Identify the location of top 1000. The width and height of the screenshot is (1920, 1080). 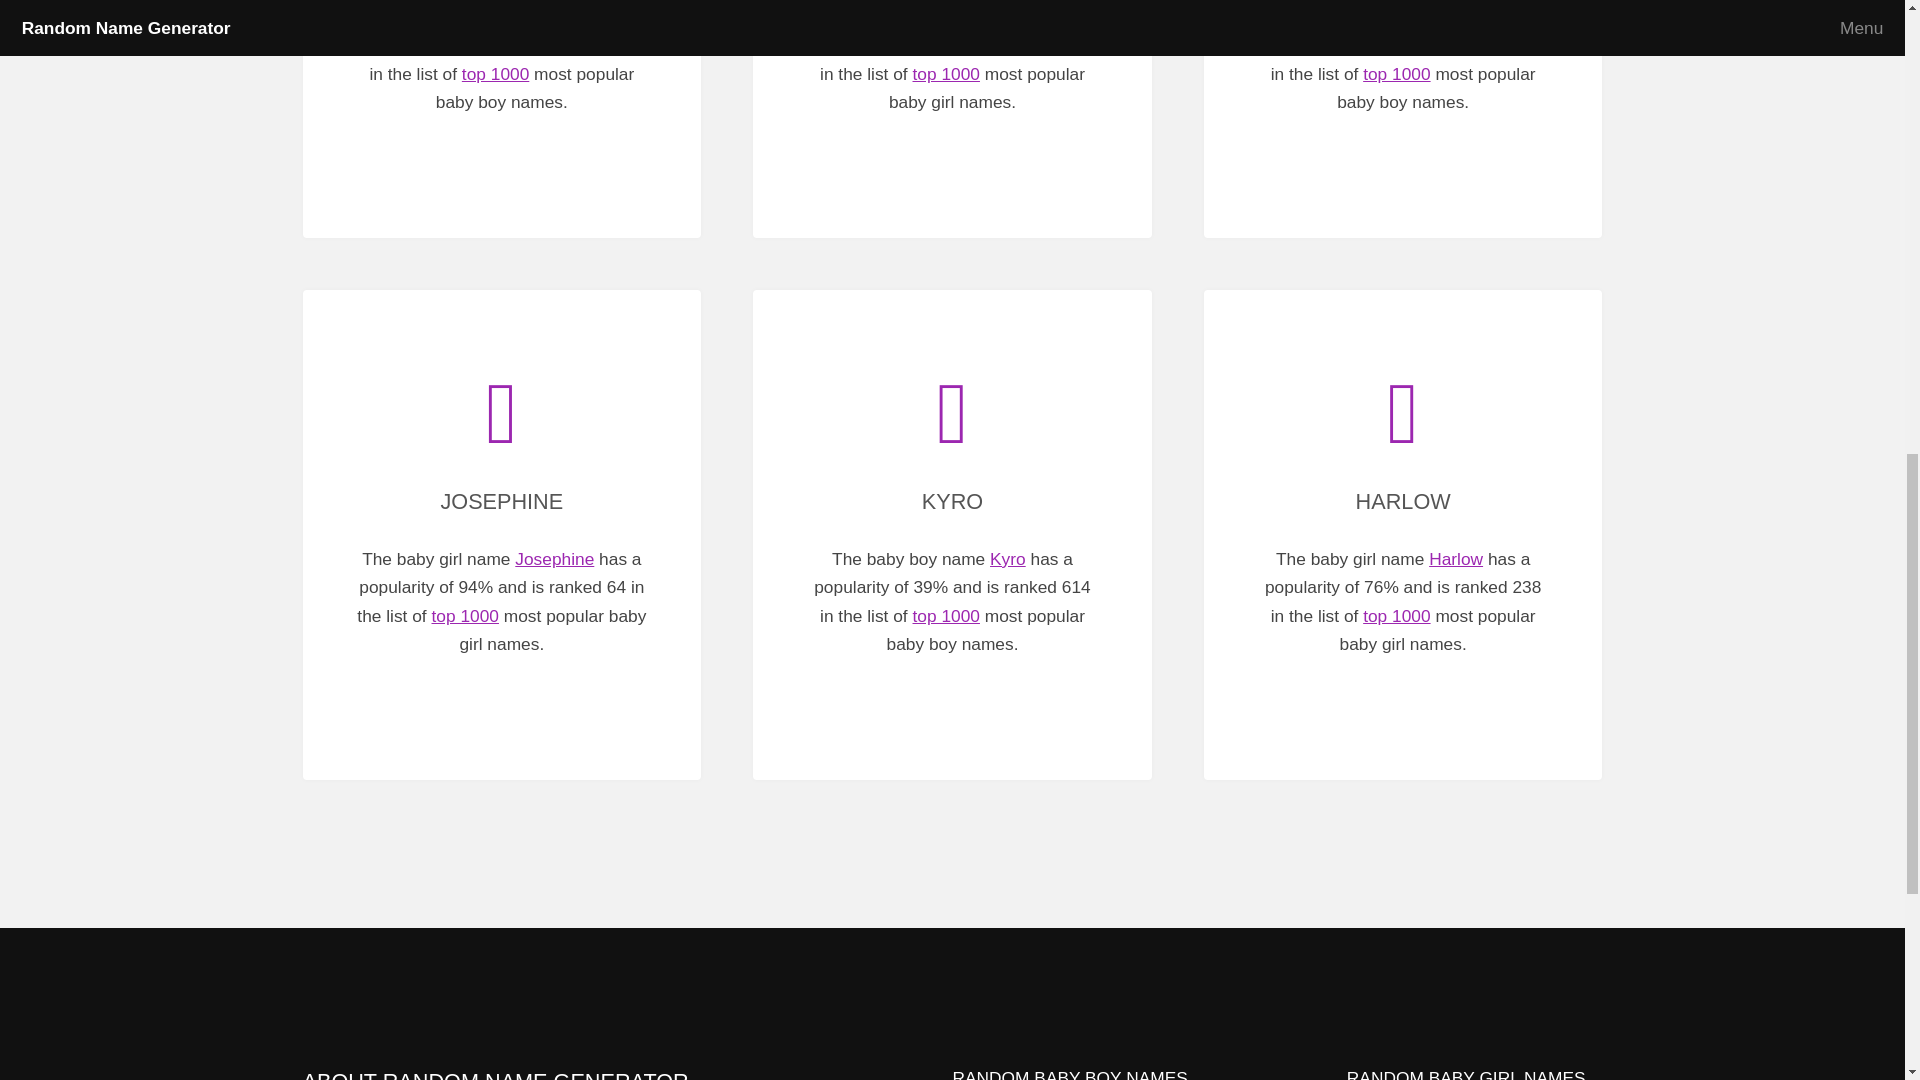
(496, 74).